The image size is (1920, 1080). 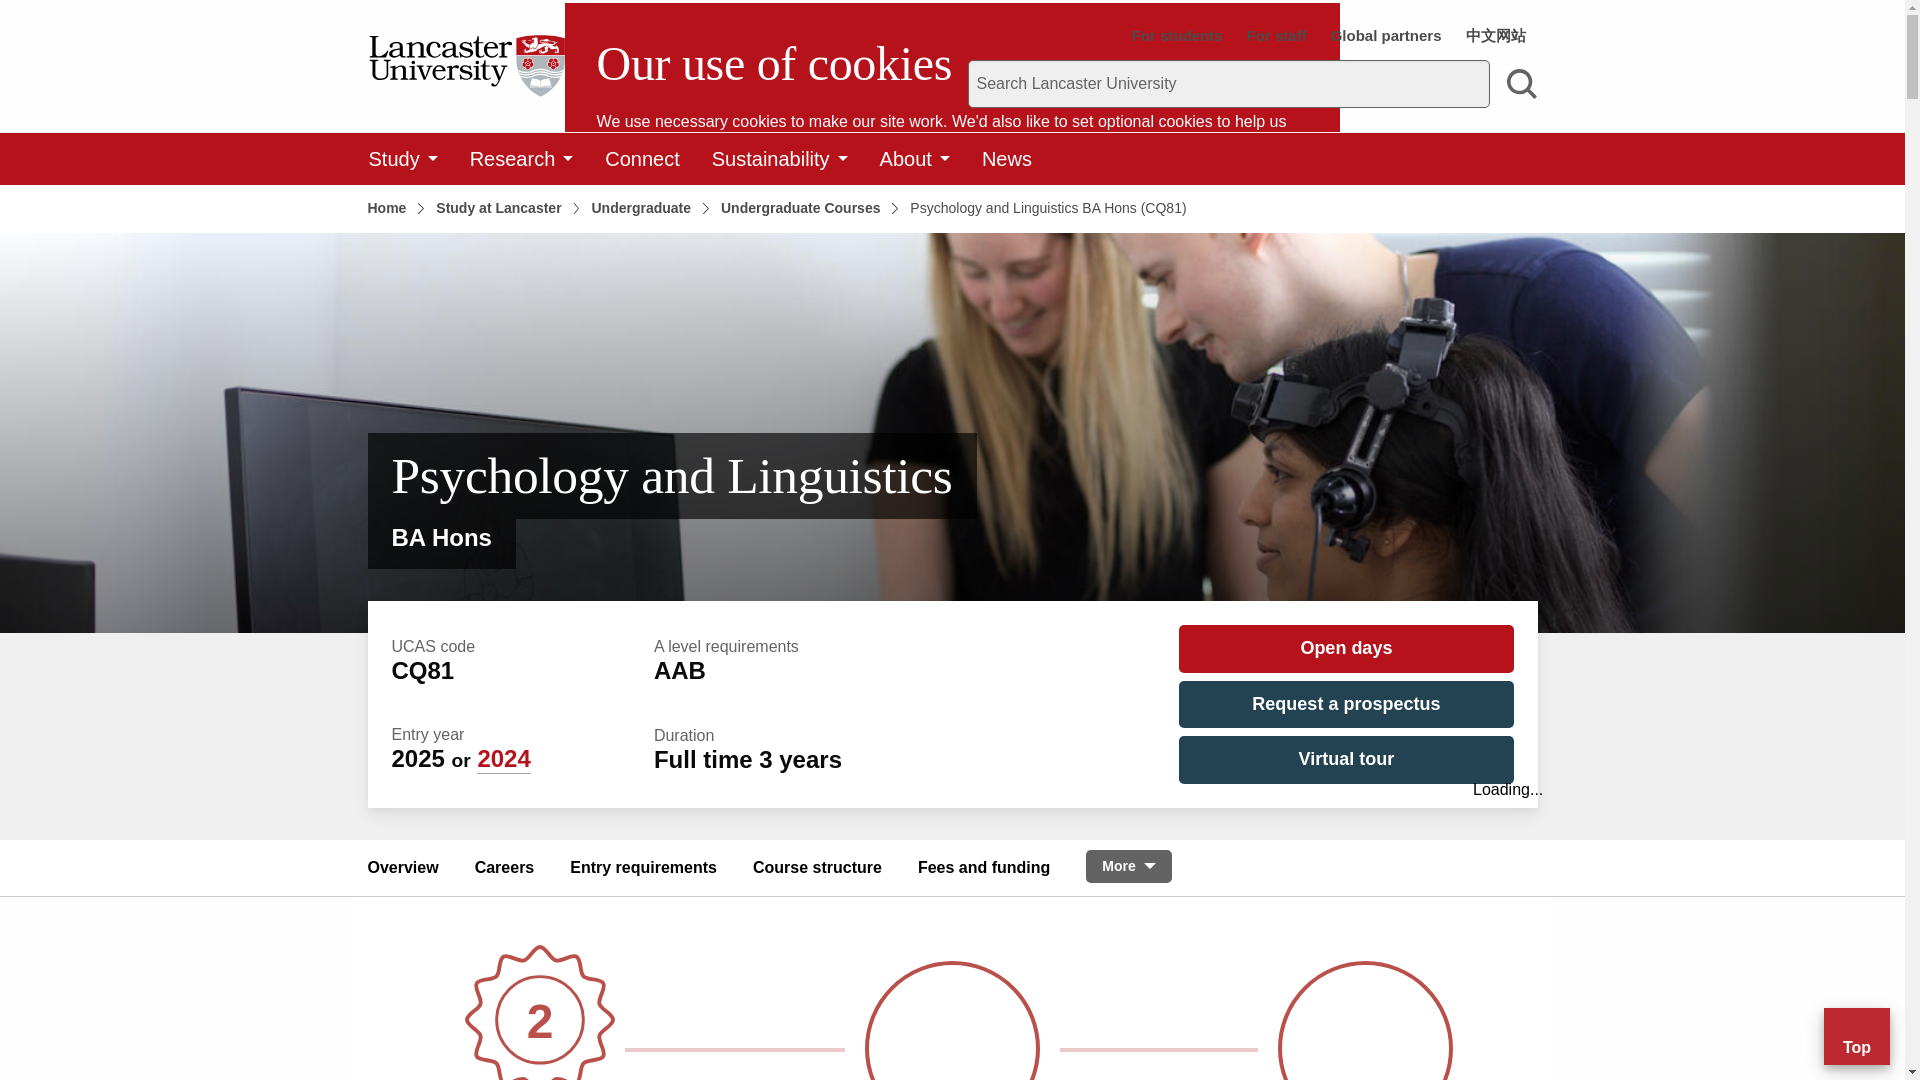 I want to click on For students, so click(x=1178, y=36).